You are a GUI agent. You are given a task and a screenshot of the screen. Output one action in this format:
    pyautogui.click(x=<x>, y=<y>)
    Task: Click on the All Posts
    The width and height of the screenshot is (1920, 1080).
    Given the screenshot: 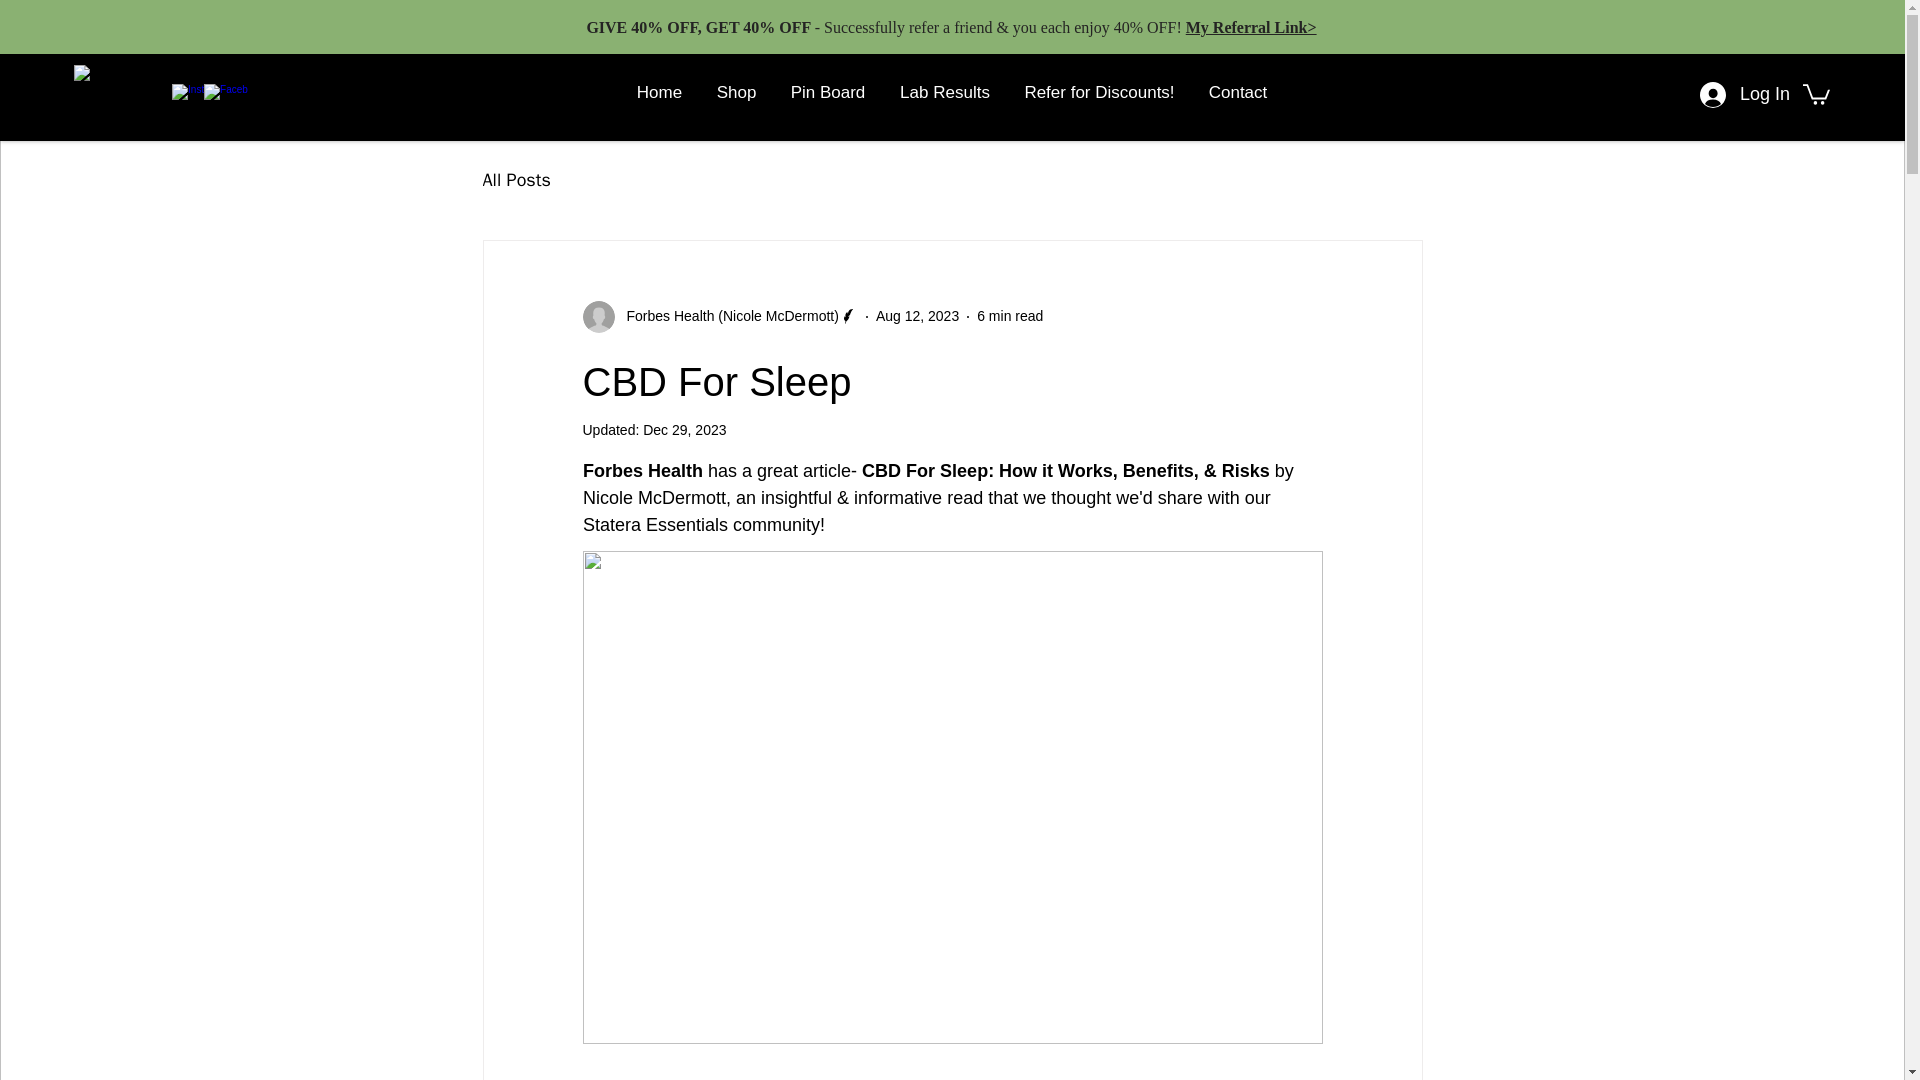 What is the action you would take?
    pyautogui.click(x=515, y=180)
    